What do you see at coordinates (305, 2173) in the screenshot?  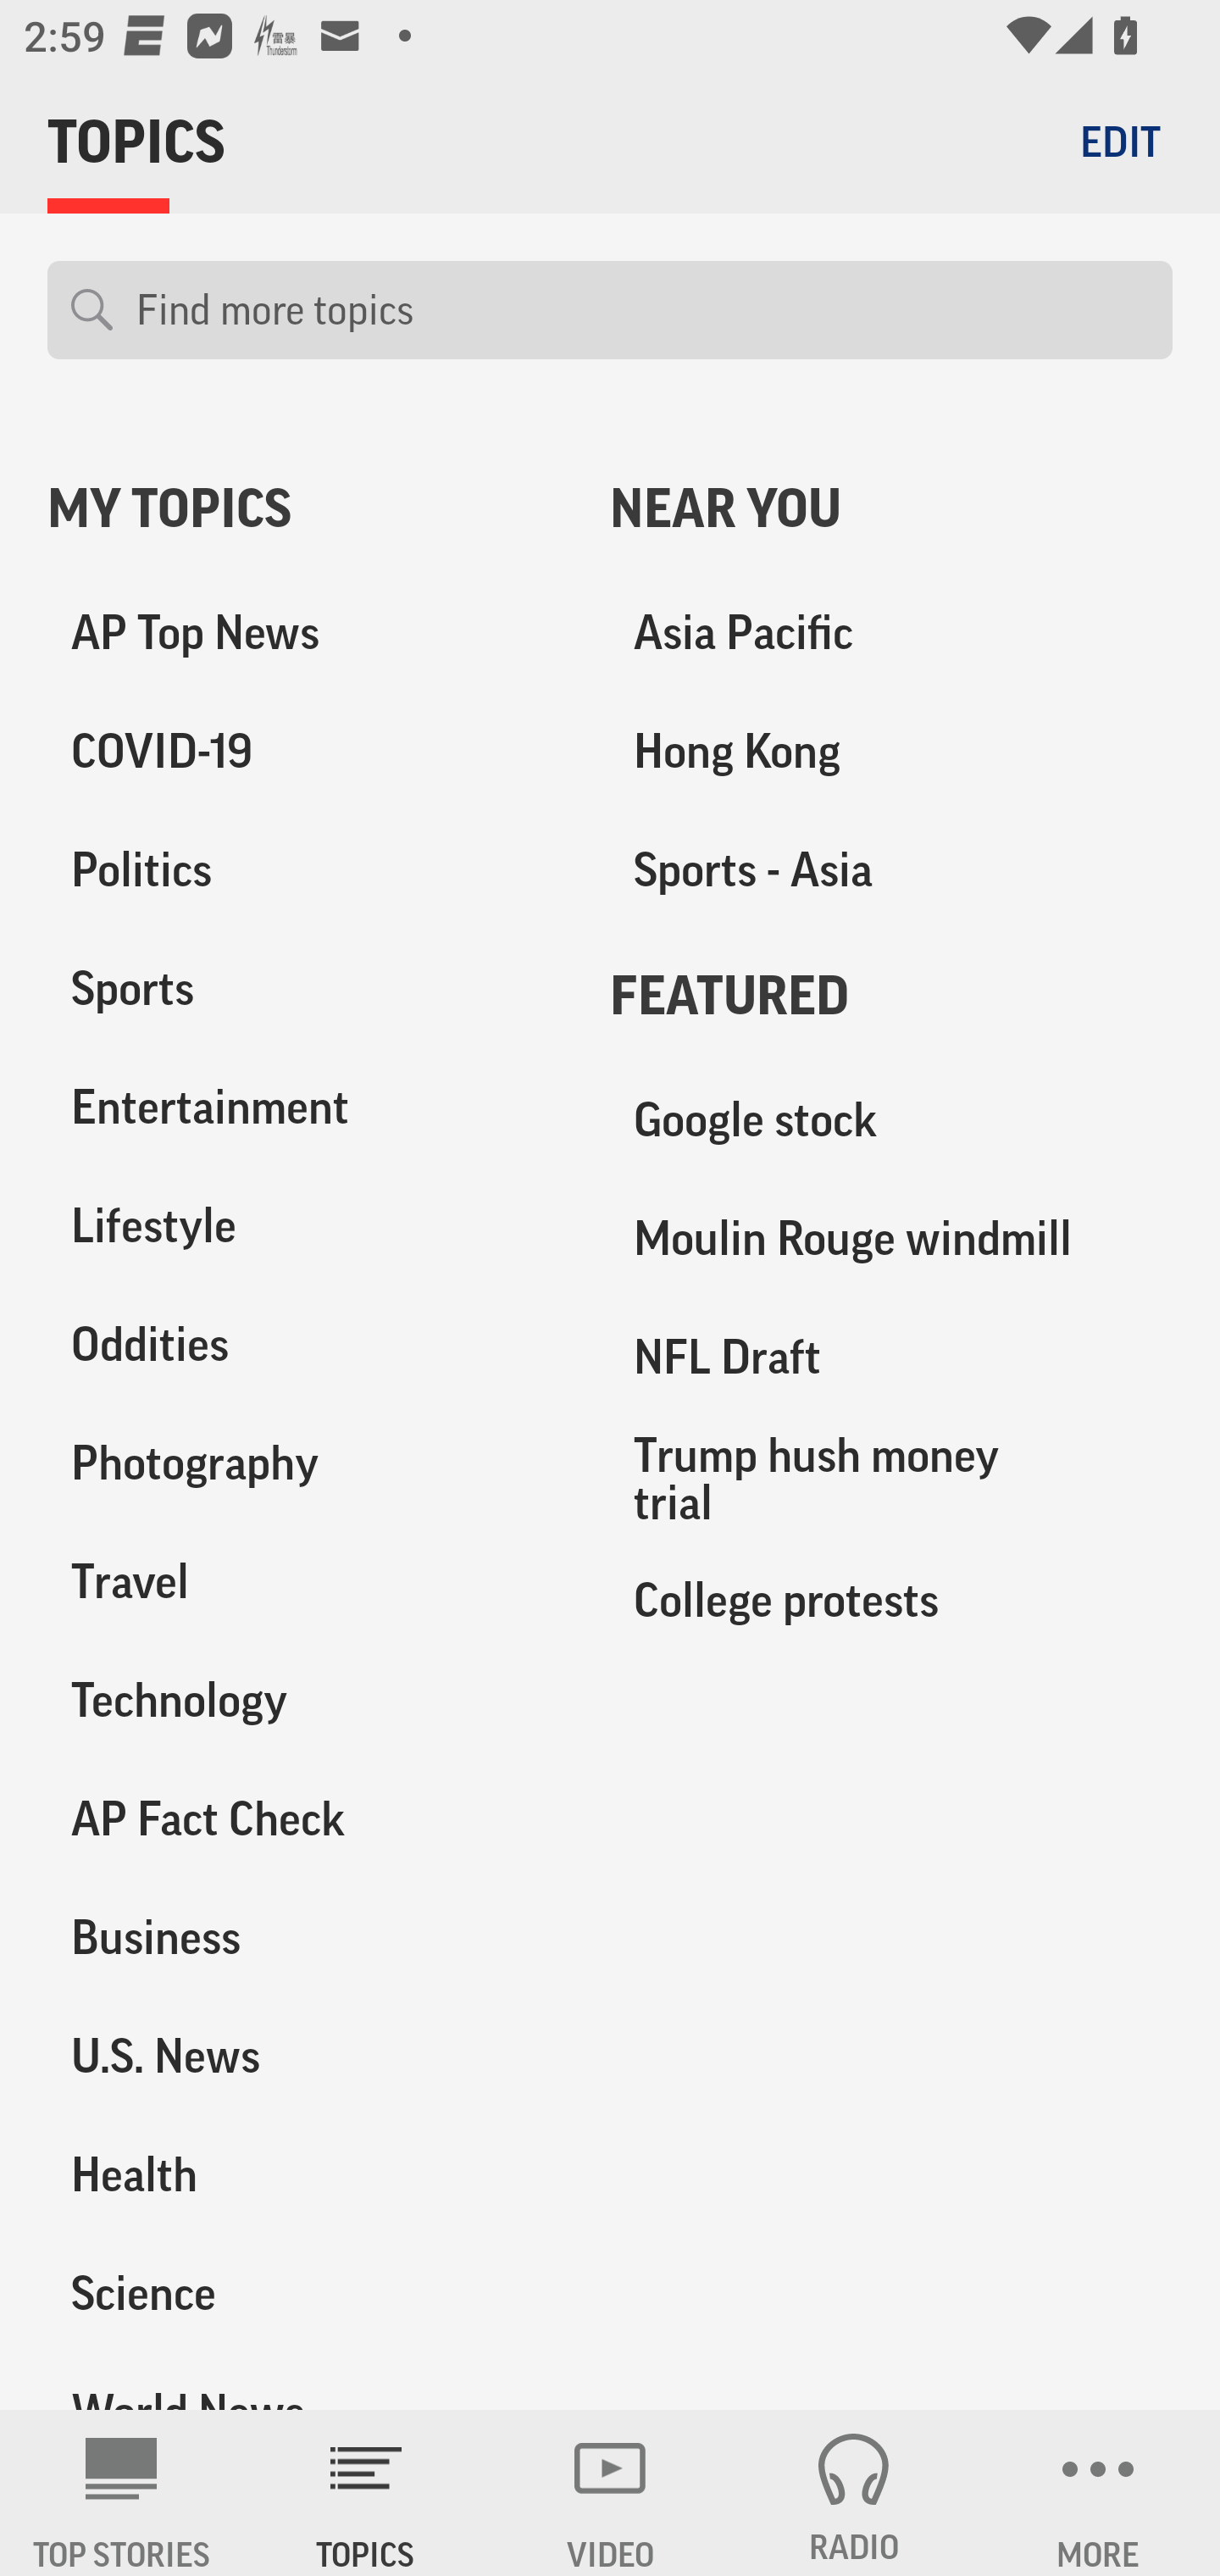 I see `Health` at bounding box center [305, 2173].